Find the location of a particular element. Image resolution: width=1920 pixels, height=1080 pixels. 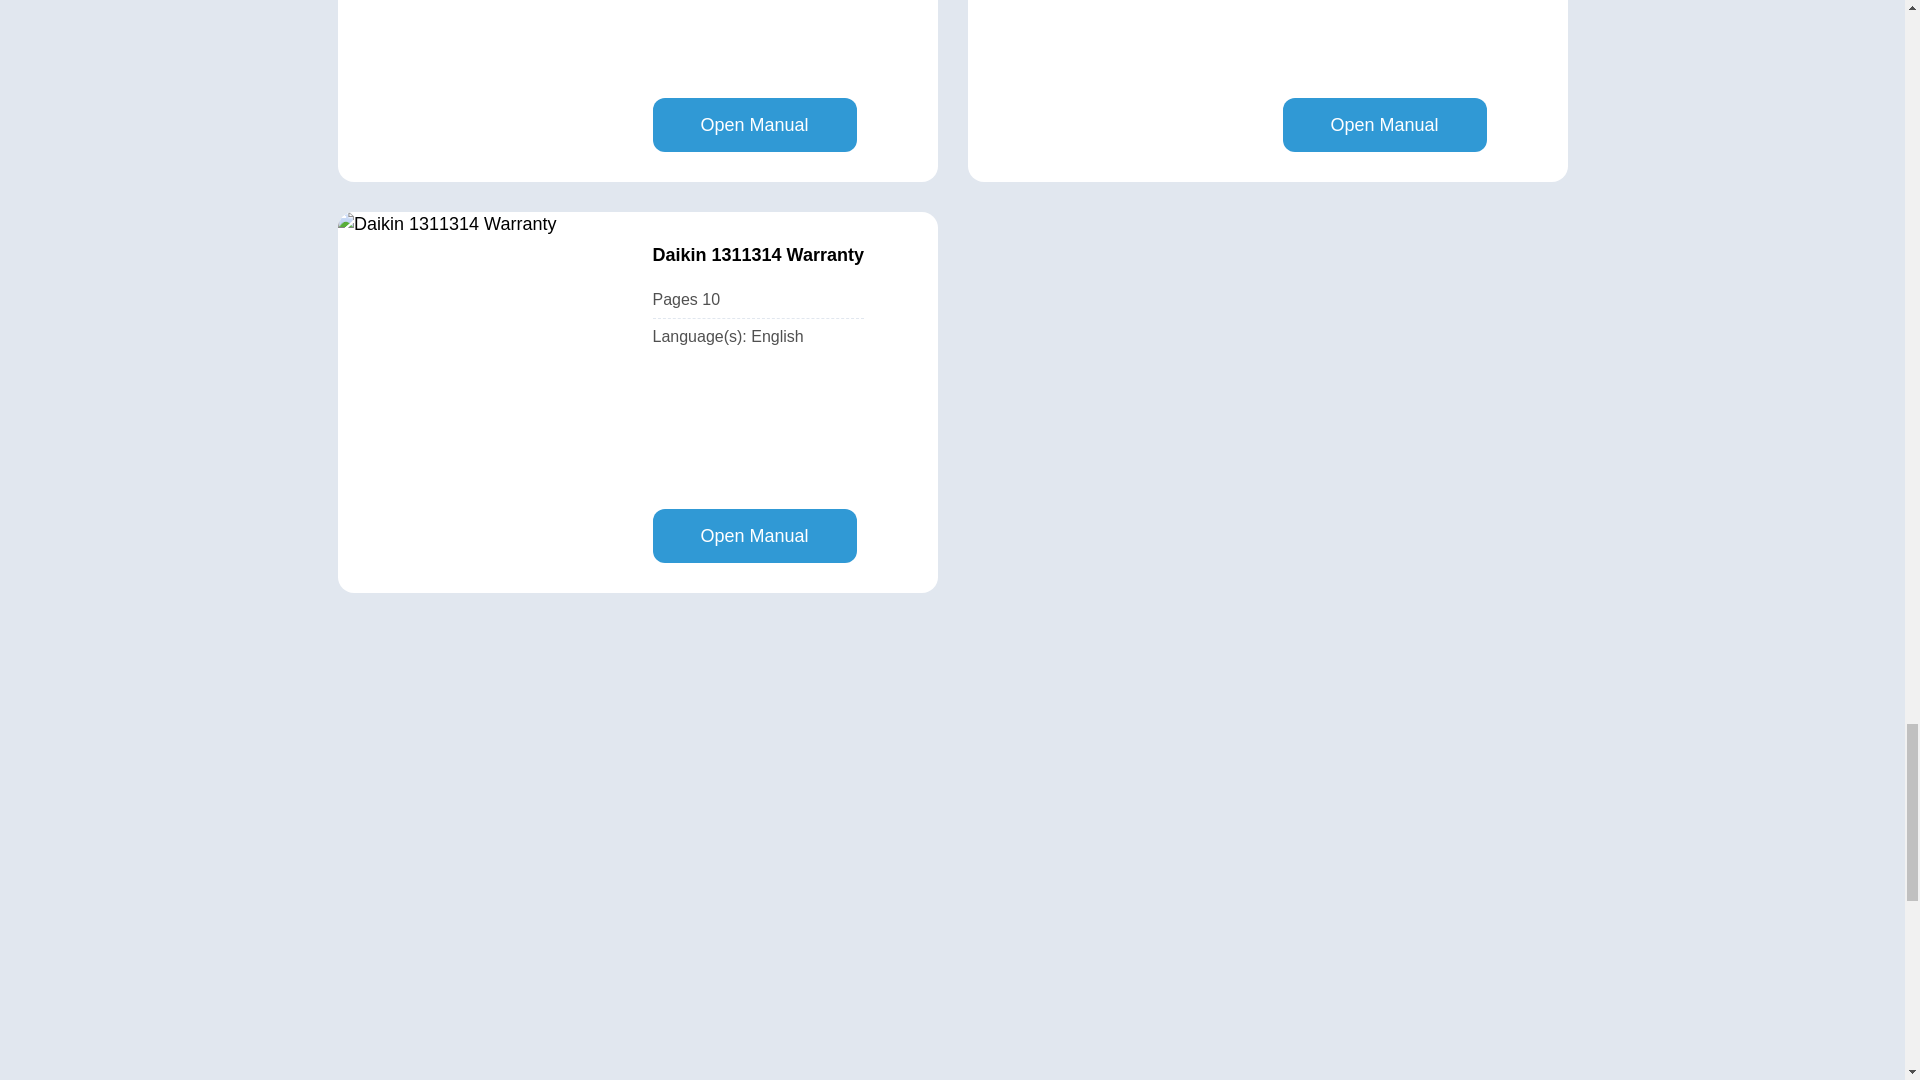

Open Manual is located at coordinates (1384, 125).